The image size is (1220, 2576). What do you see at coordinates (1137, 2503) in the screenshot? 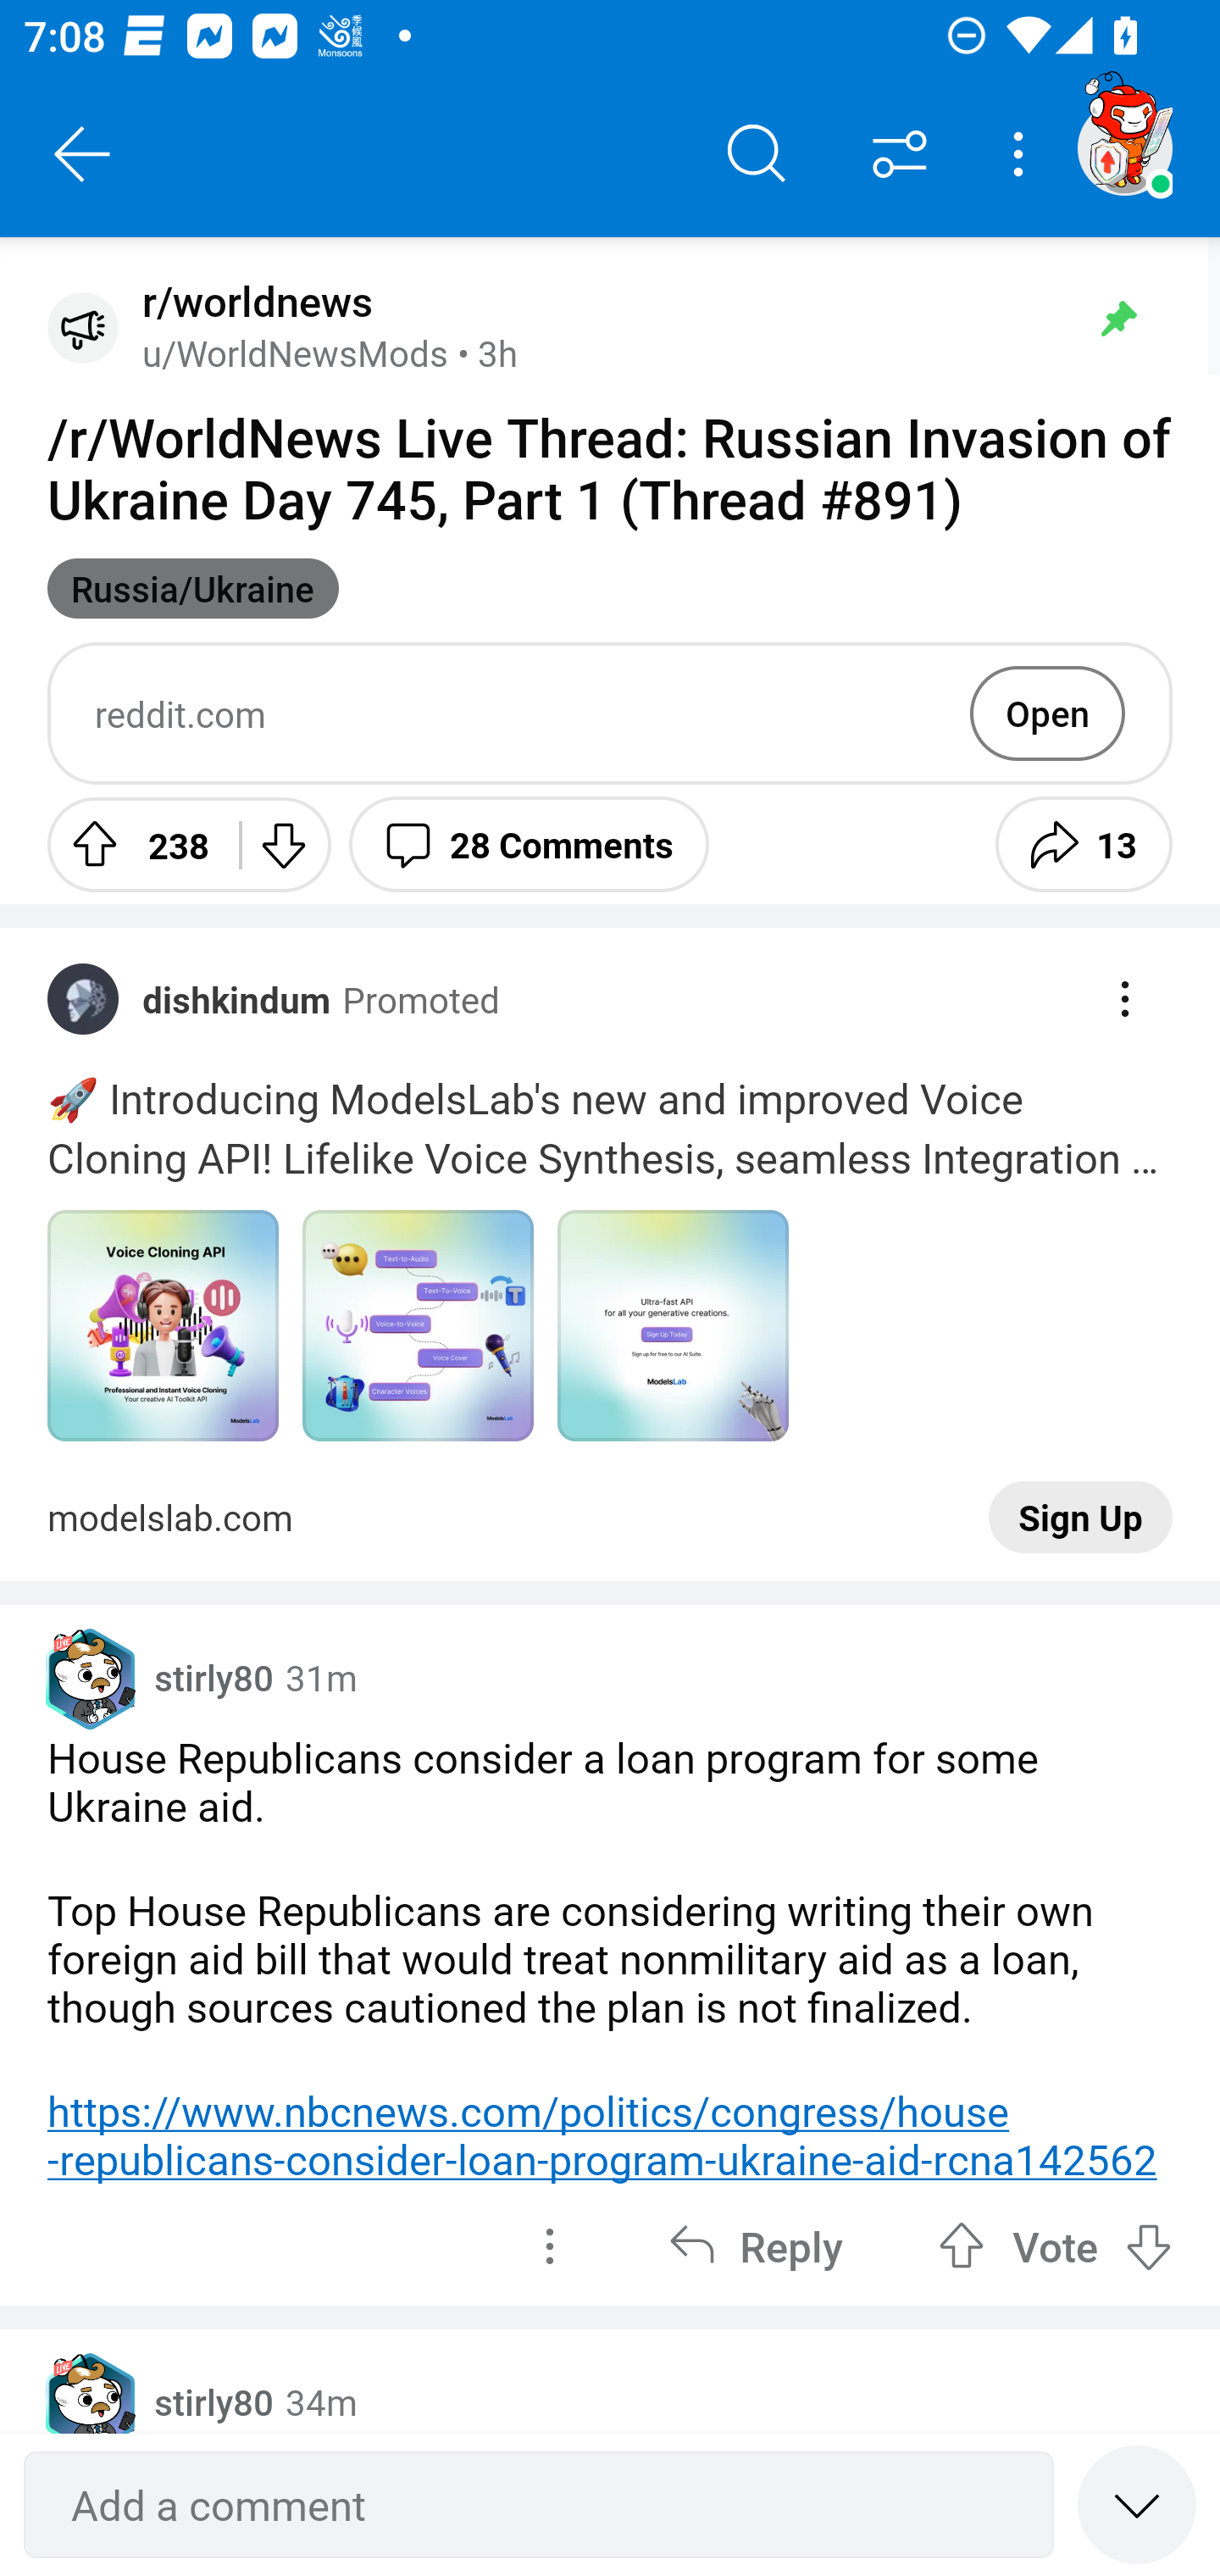
I see `Speed read` at bounding box center [1137, 2503].